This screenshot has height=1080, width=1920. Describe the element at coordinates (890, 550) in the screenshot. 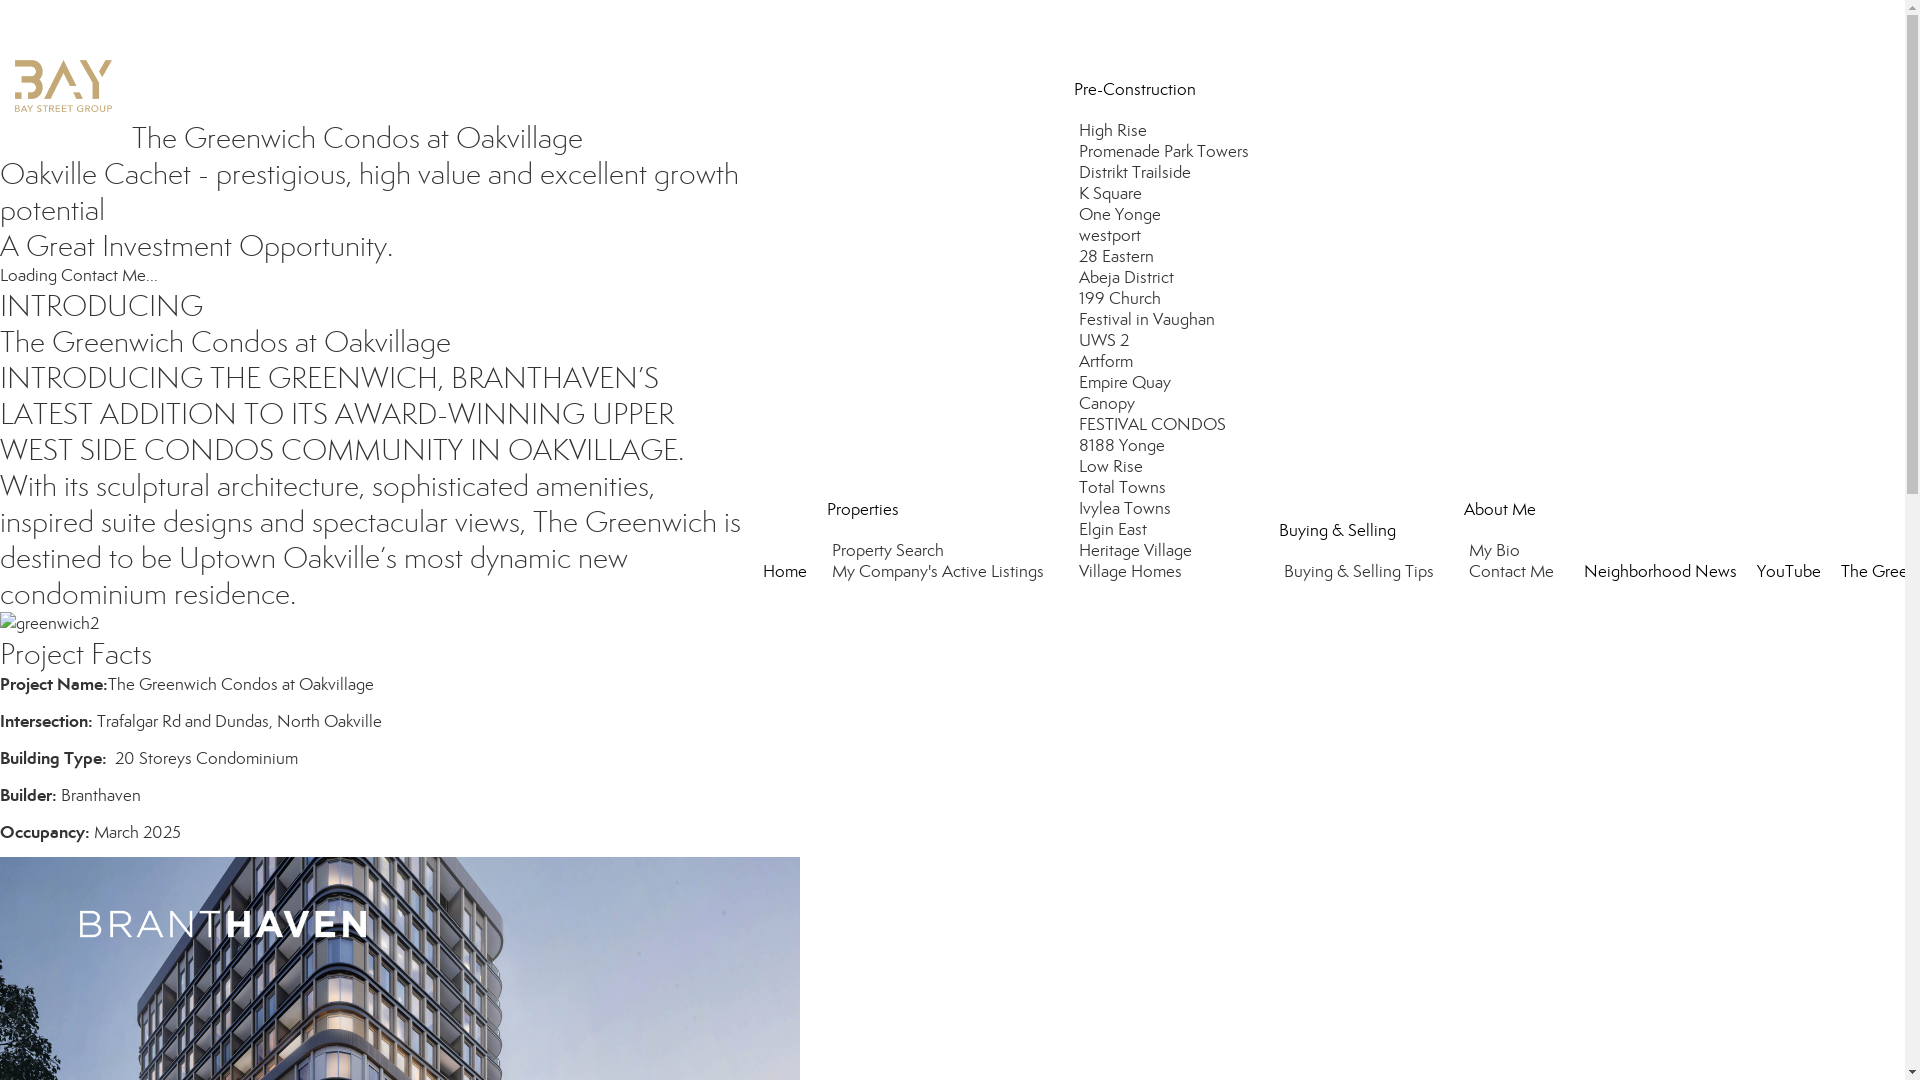

I see `Property Search` at that location.